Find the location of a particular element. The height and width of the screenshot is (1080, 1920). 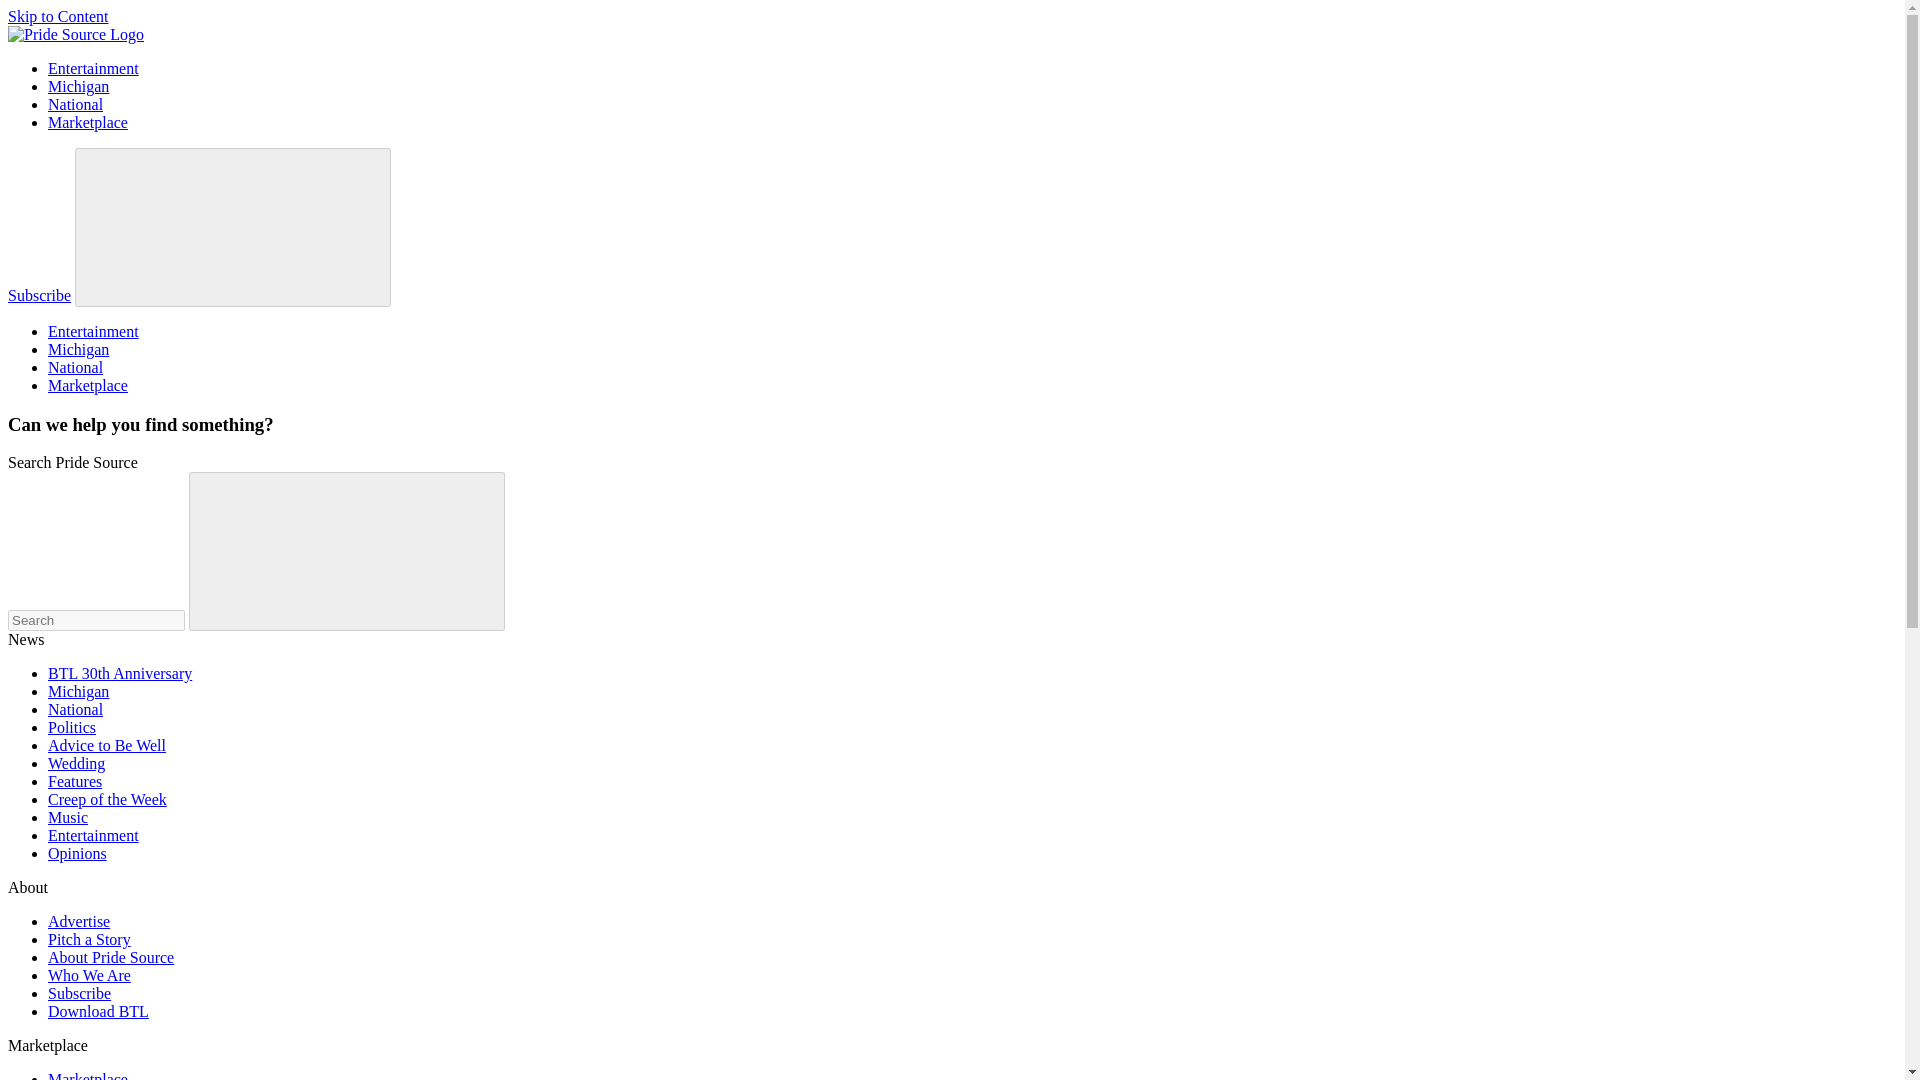

Advertise is located at coordinates (78, 920).